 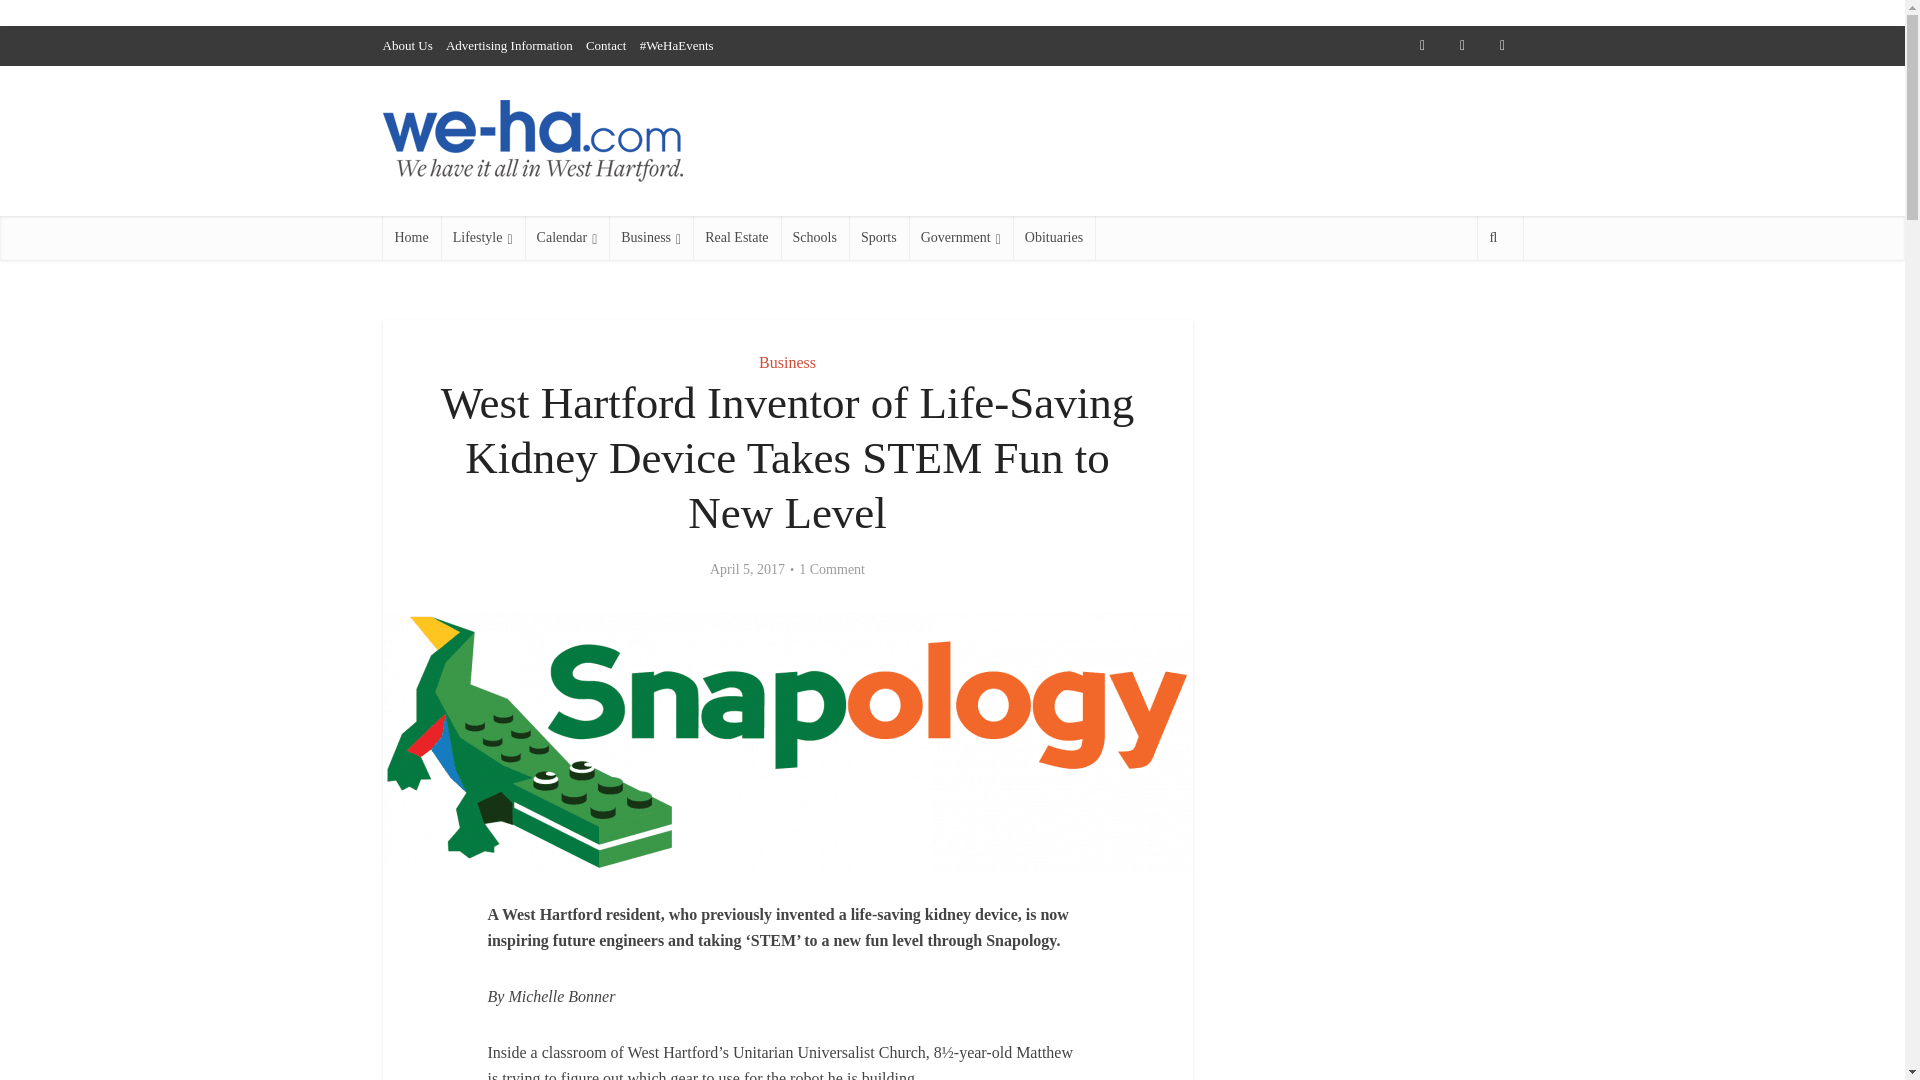 What do you see at coordinates (482, 238) in the screenshot?
I see `Lifestyle` at bounding box center [482, 238].